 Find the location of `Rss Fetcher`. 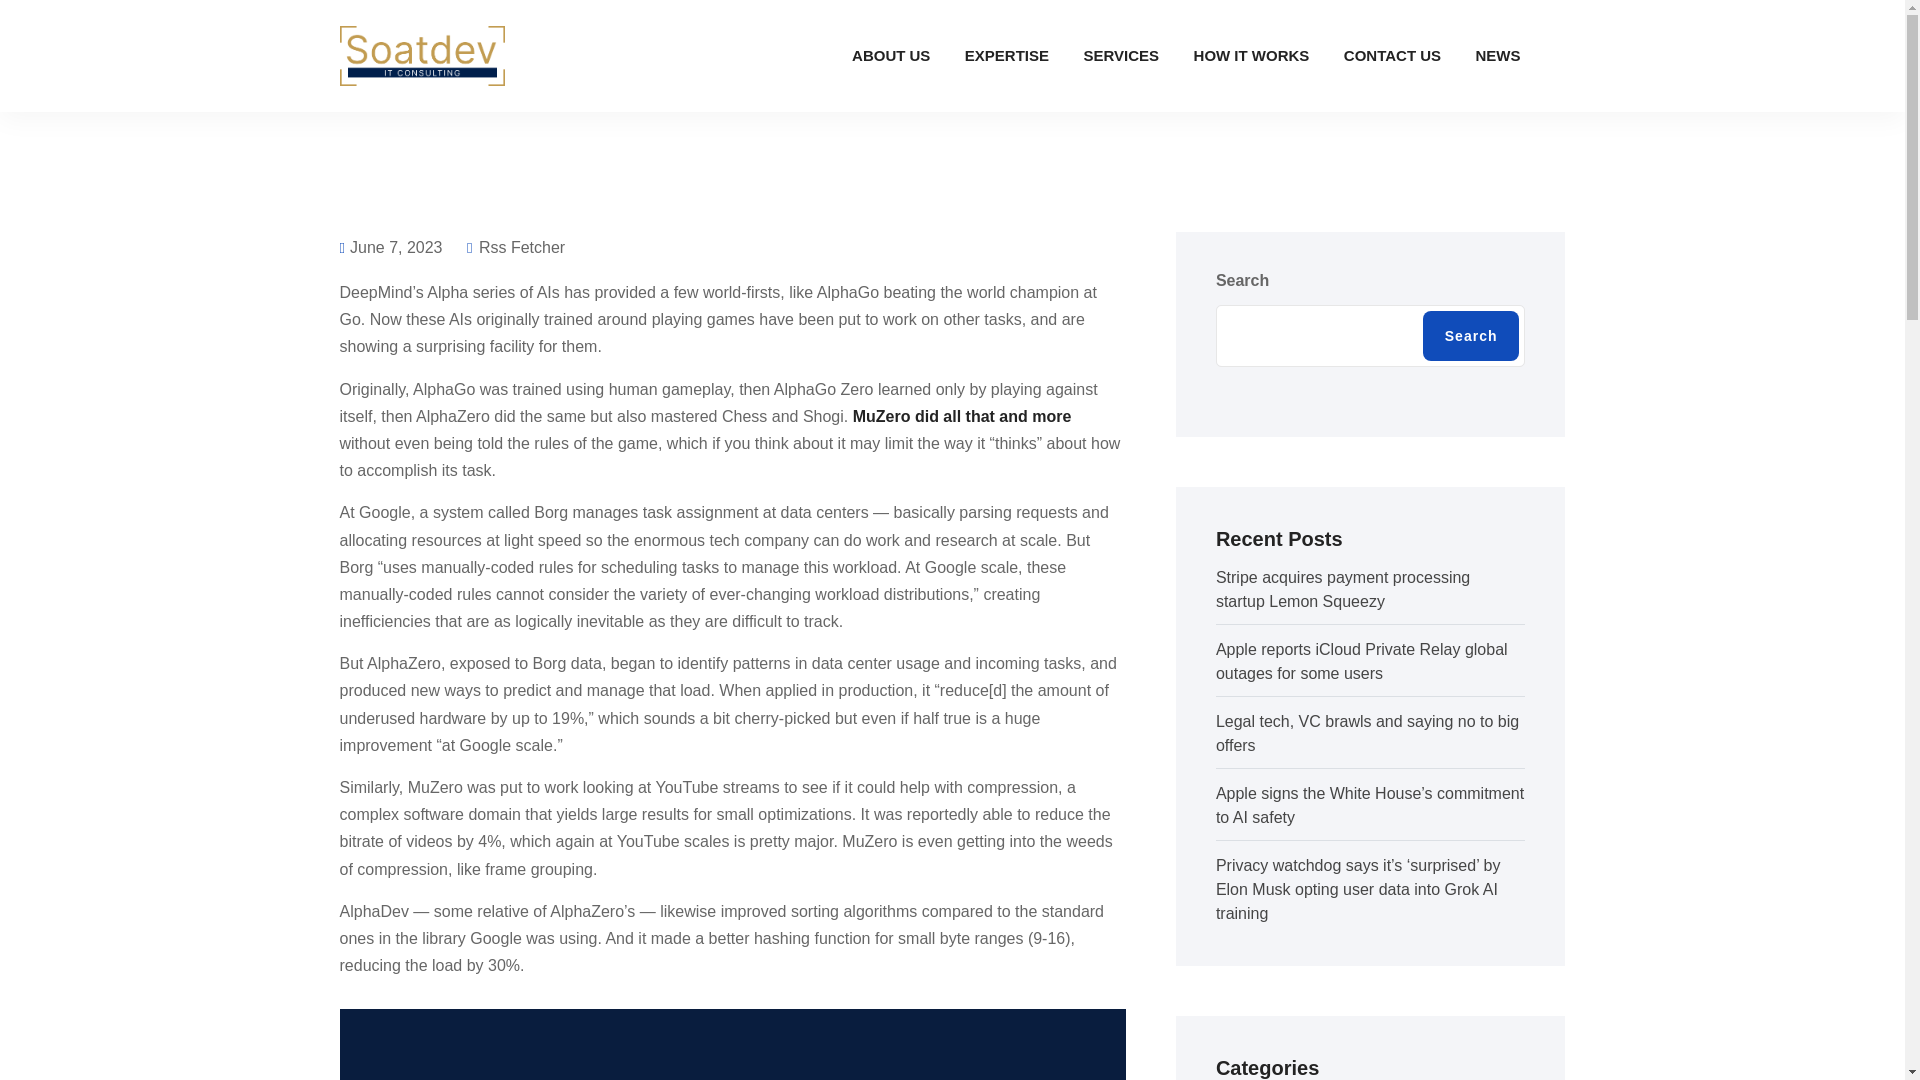

Rss Fetcher is located at coordinates (515, 246).